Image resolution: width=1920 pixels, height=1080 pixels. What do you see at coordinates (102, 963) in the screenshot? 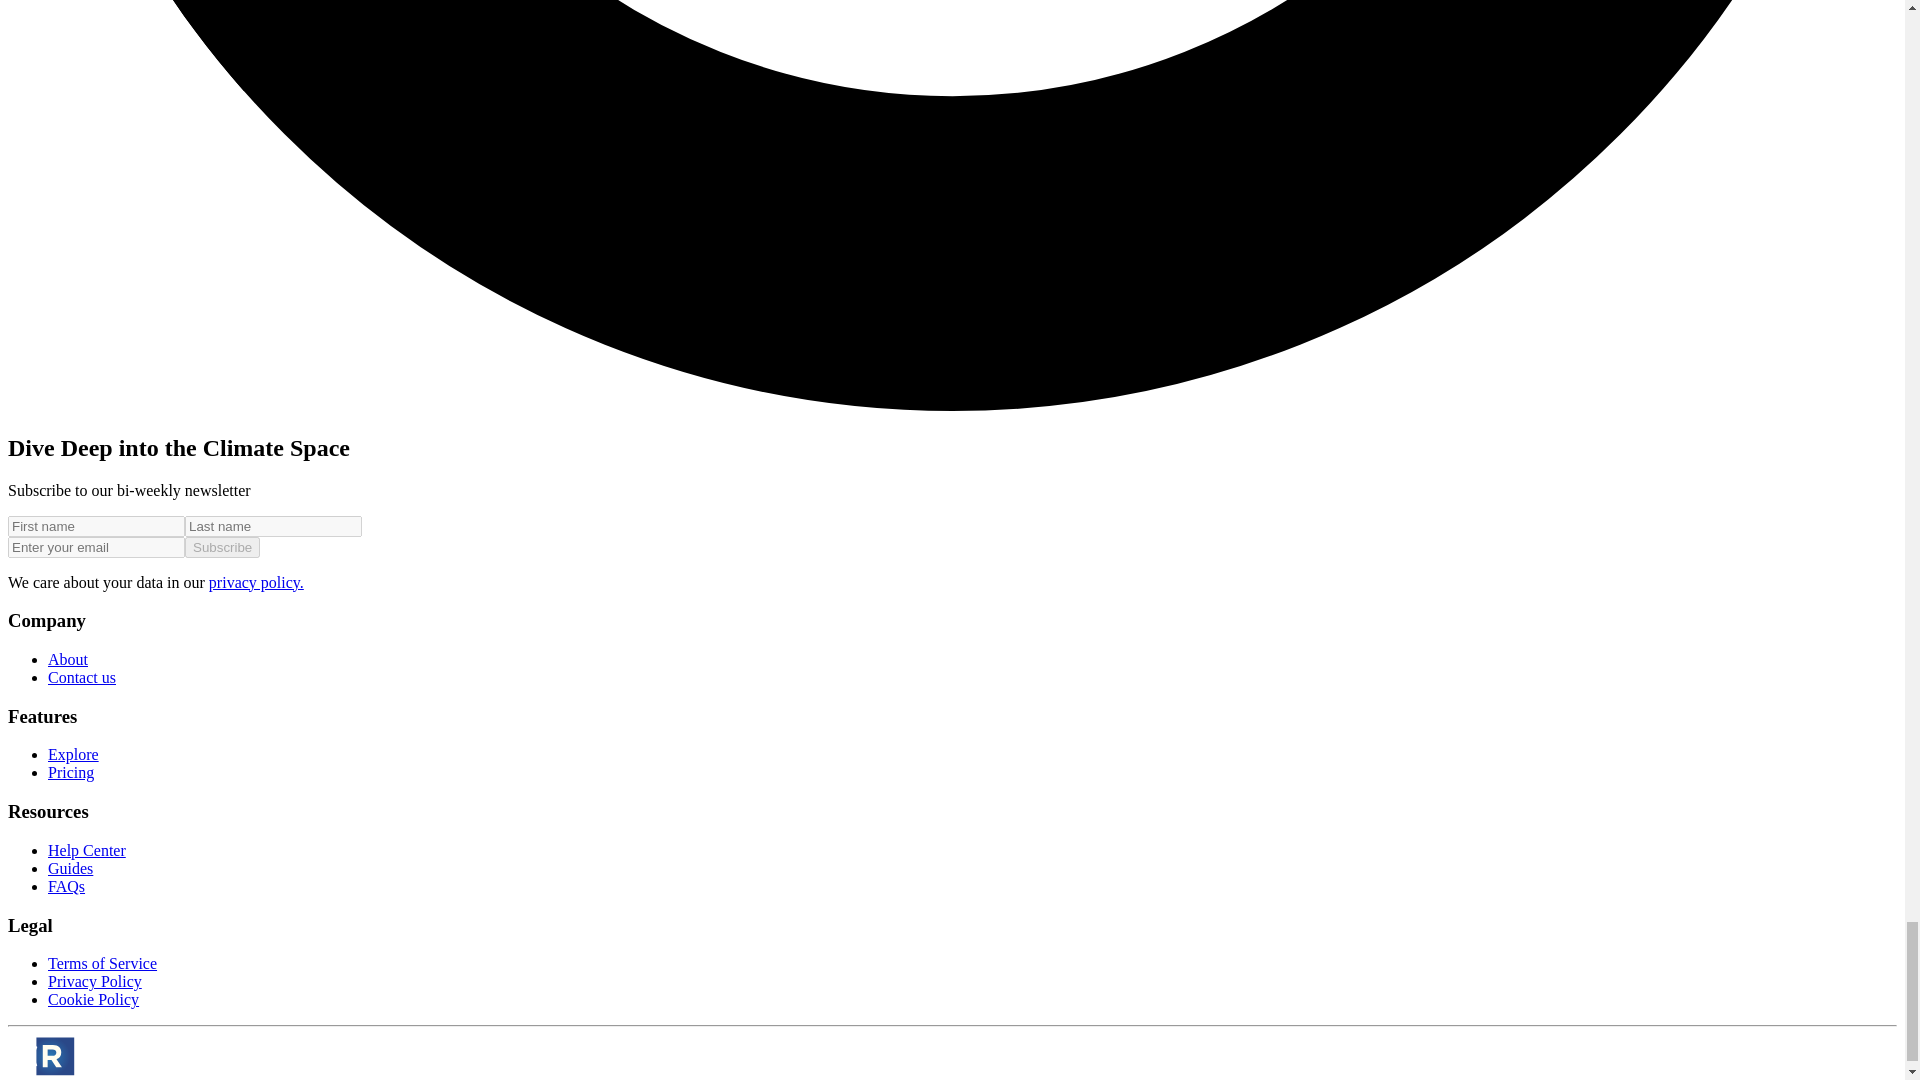
I see `Terms of Service` at bounding box center [102, 963].